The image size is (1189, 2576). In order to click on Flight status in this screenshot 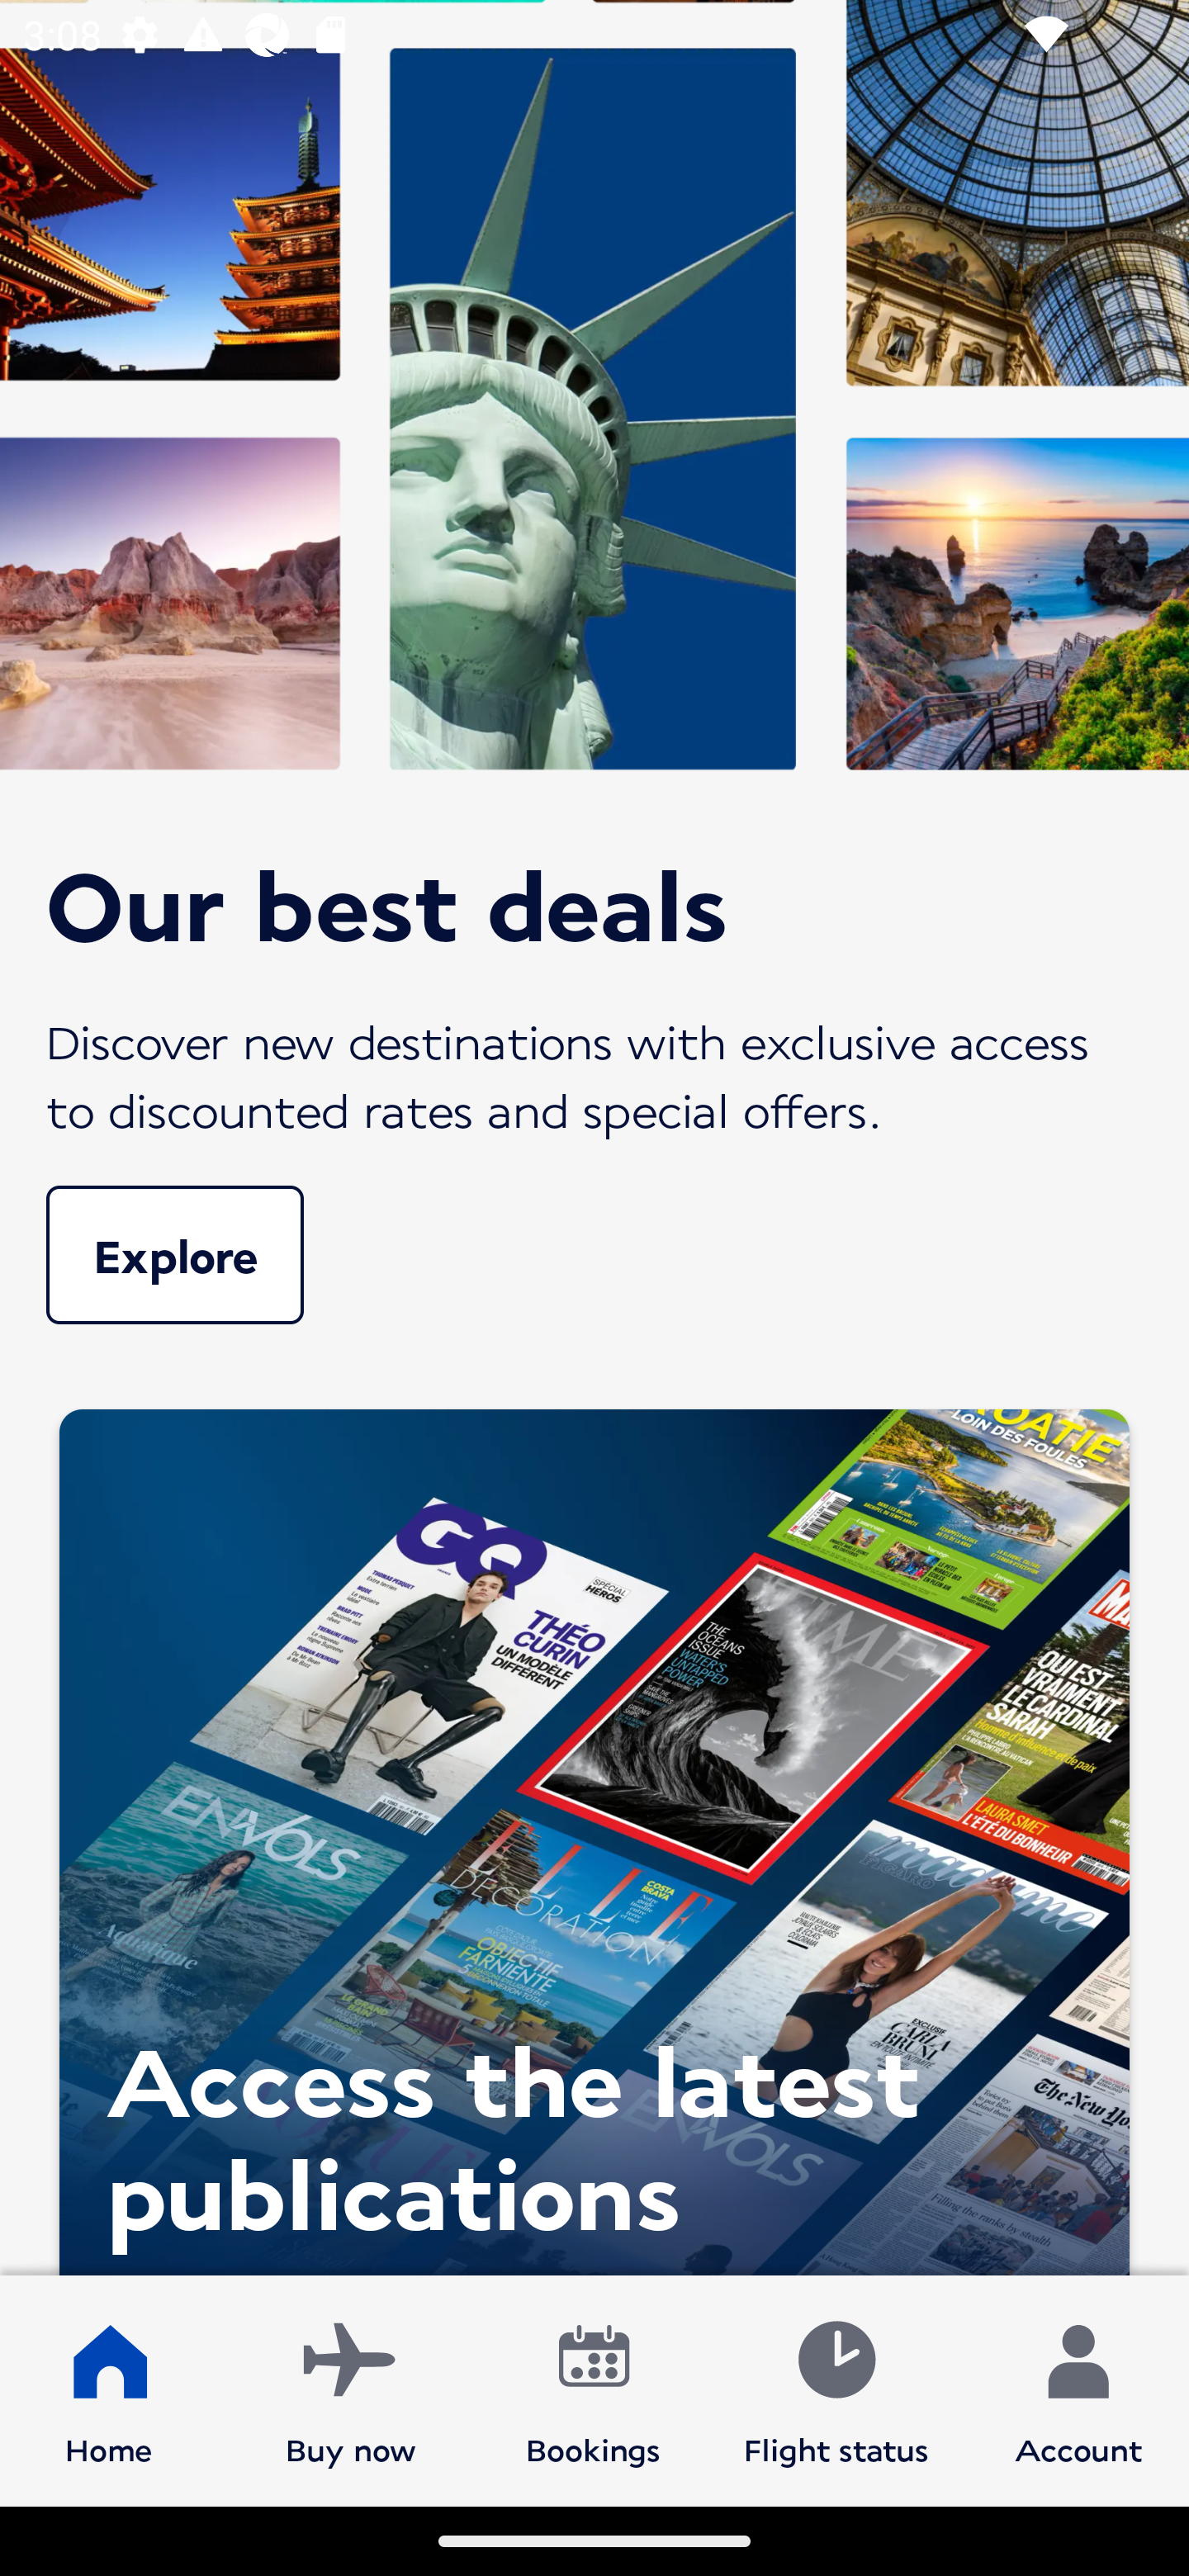, I will do `click(836, 2389)`.